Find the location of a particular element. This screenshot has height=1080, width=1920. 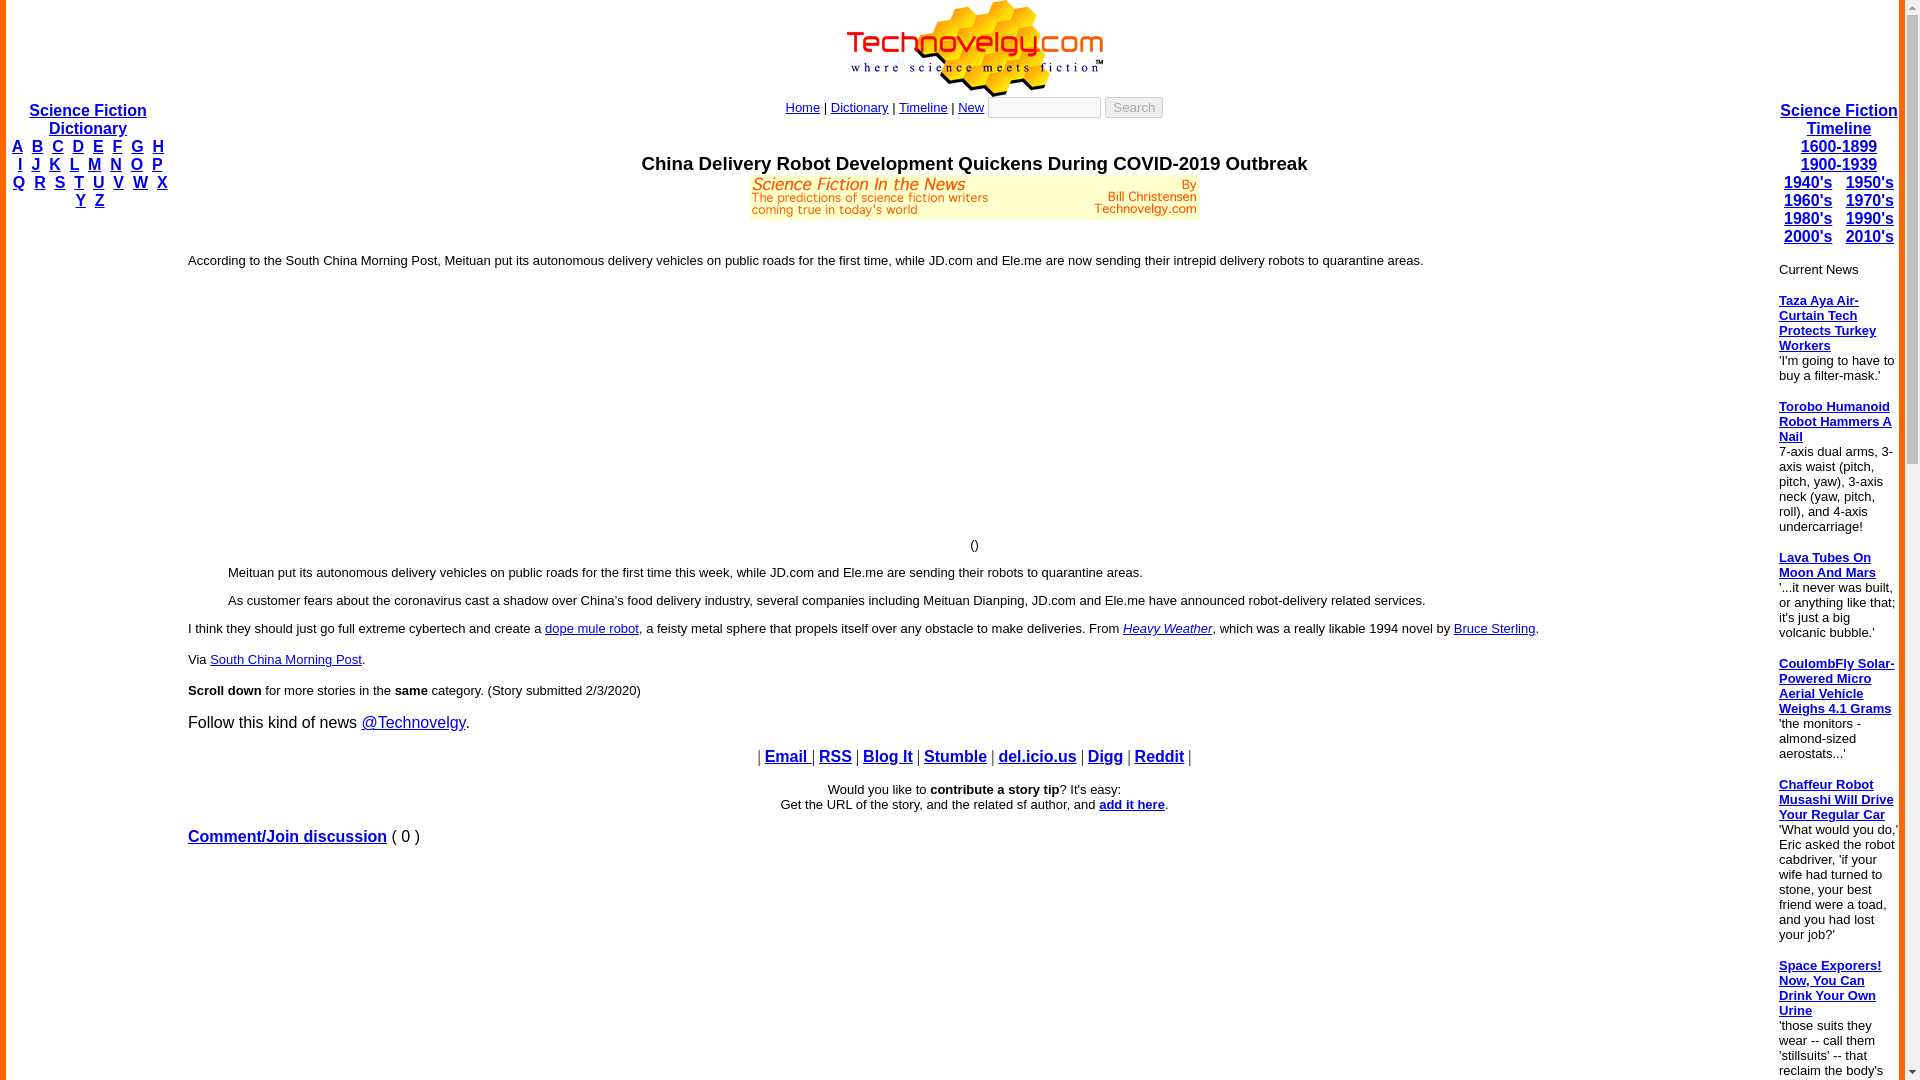

Search is located at coordinates (1134, 107).